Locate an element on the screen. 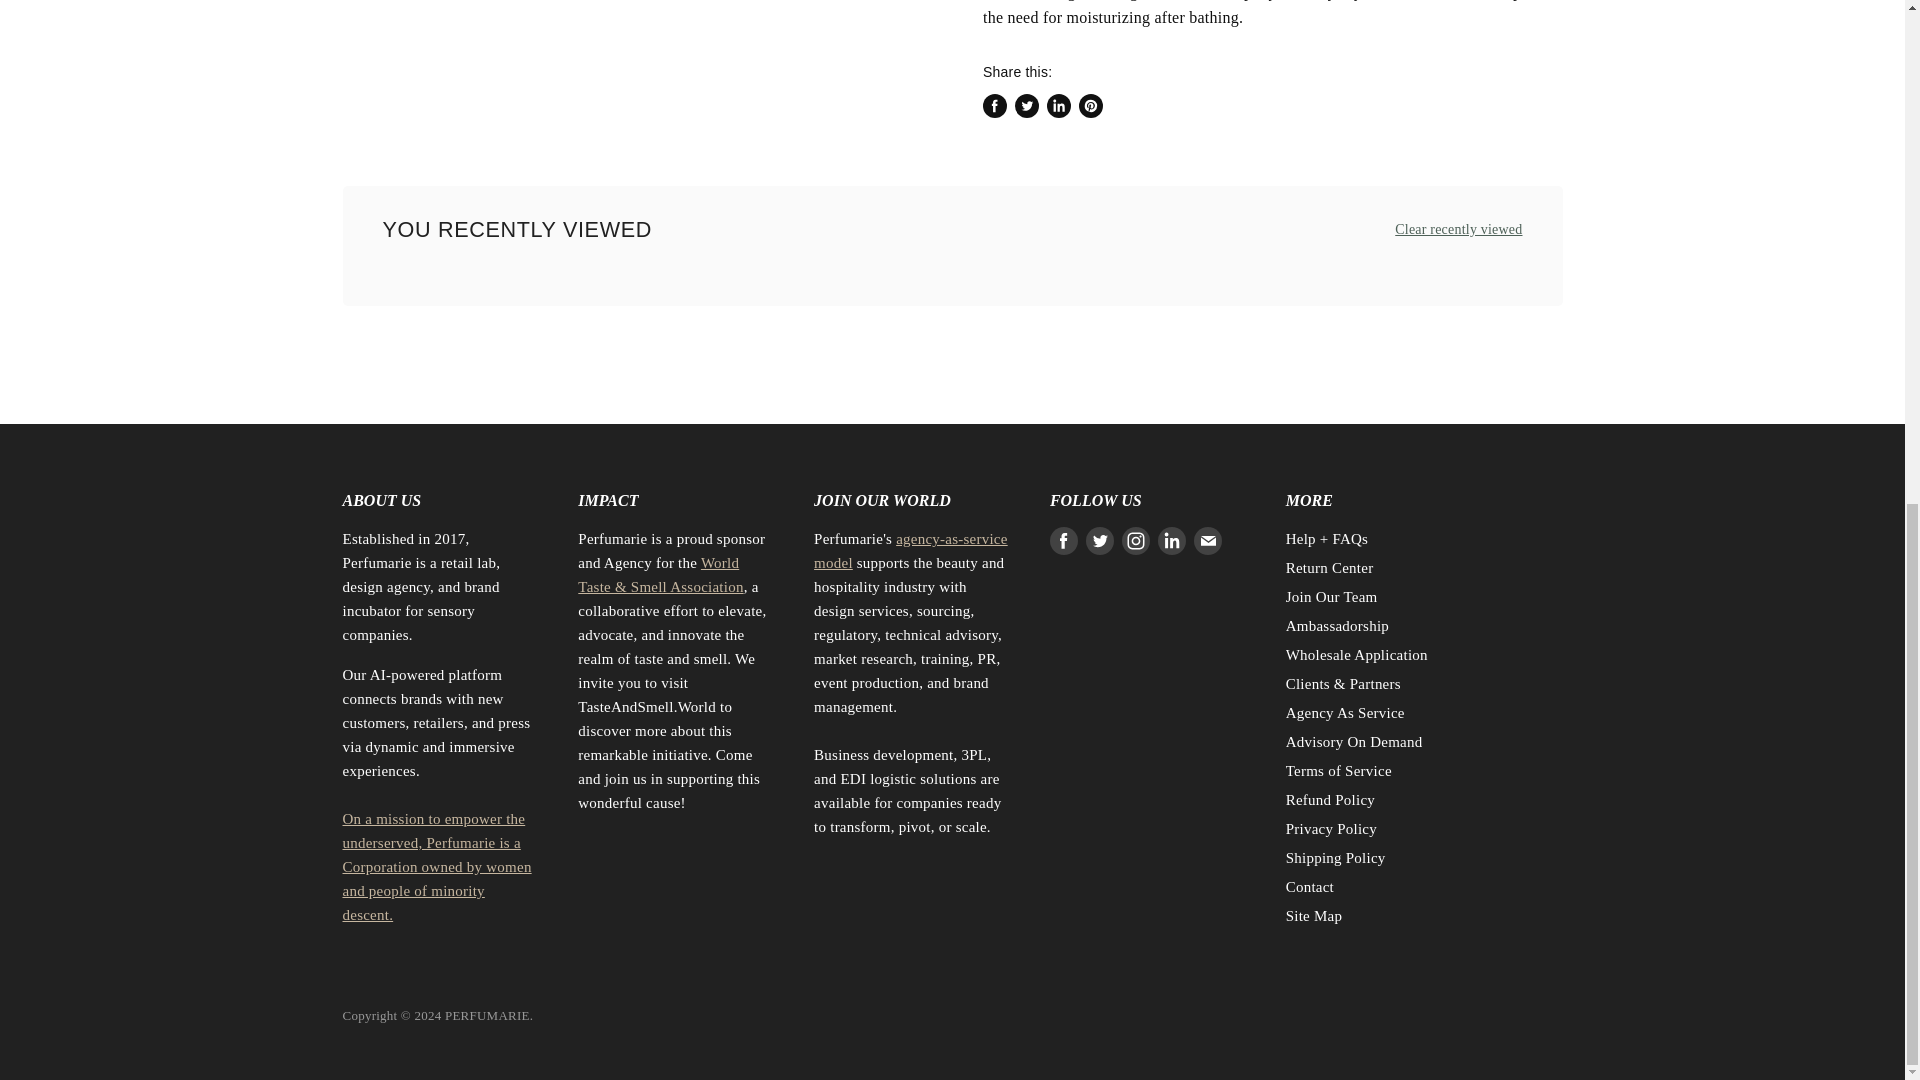 This screenshot has height=1080, width=1920. Instagram is located at coordinates (1135, 540).